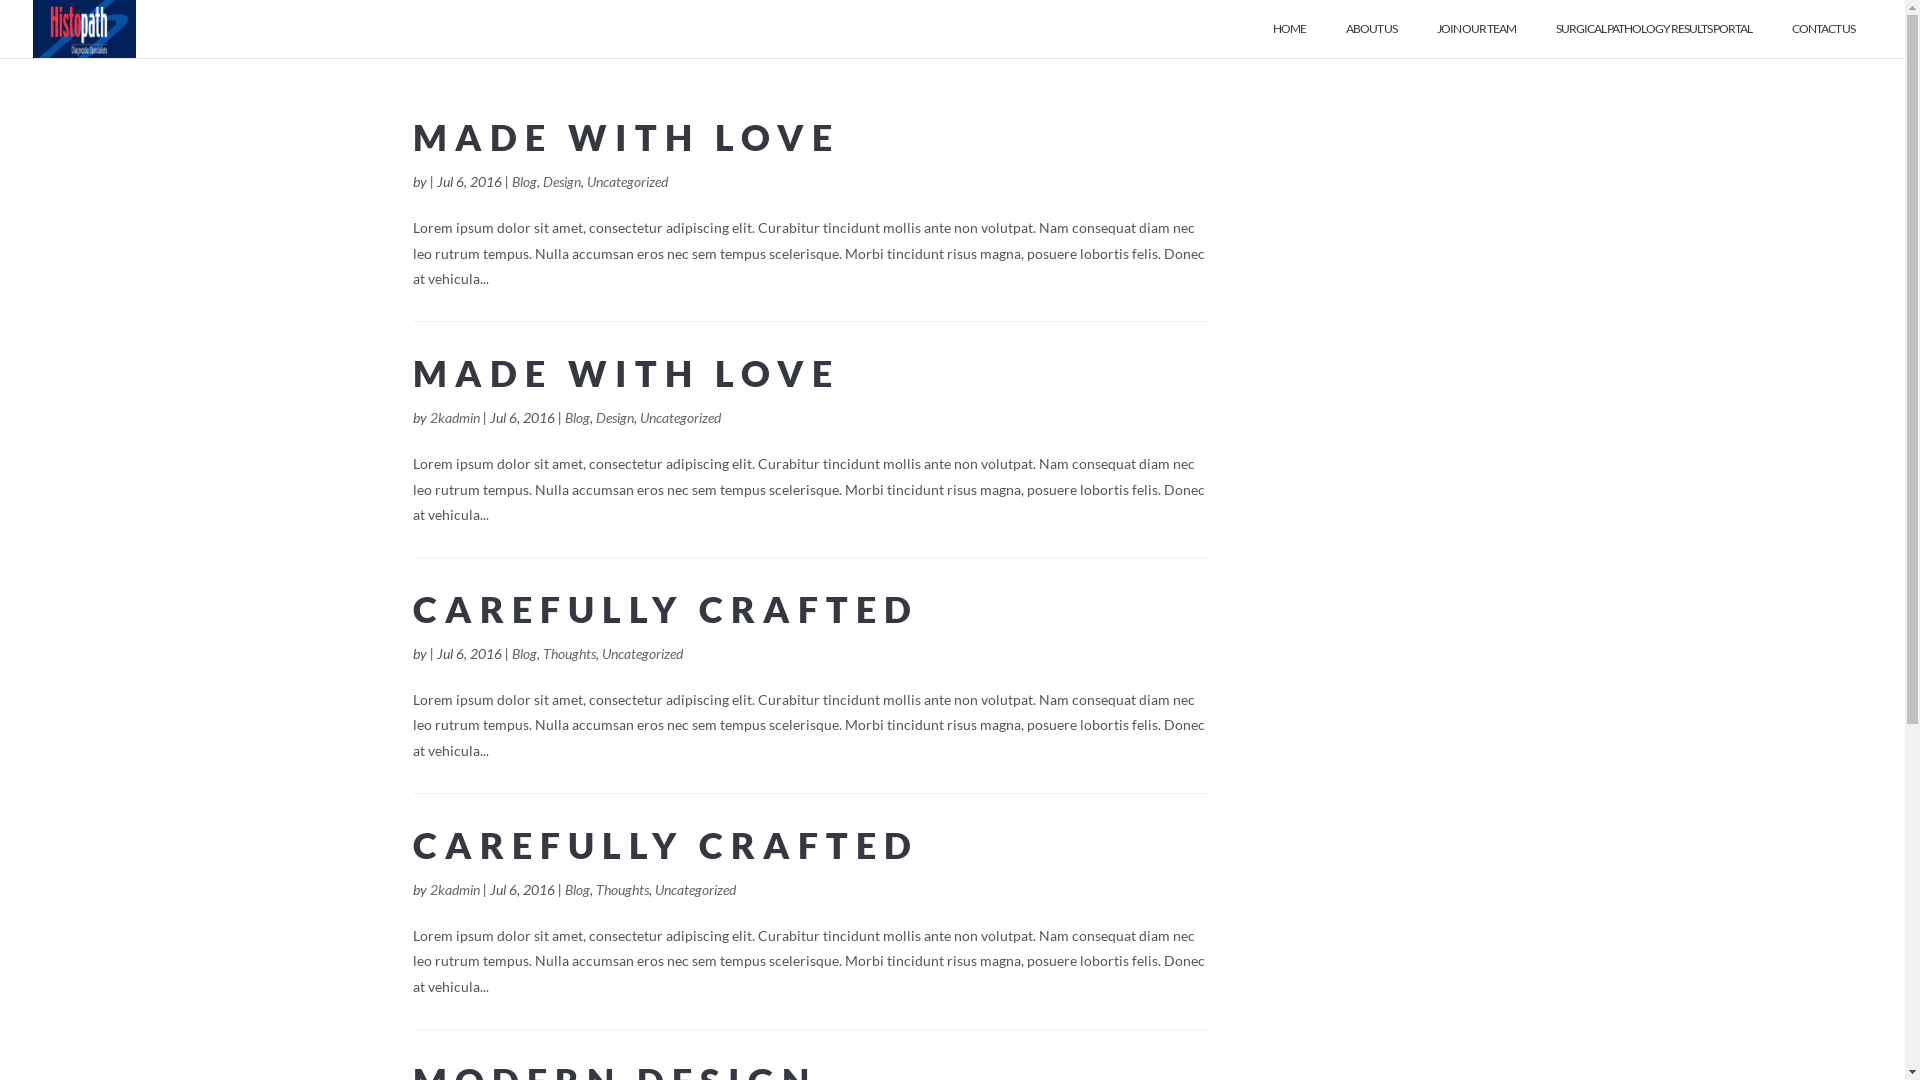 The height and width of the screenshot is (1080, 1920). I want to click on Uncategorized, so click(694, 890).